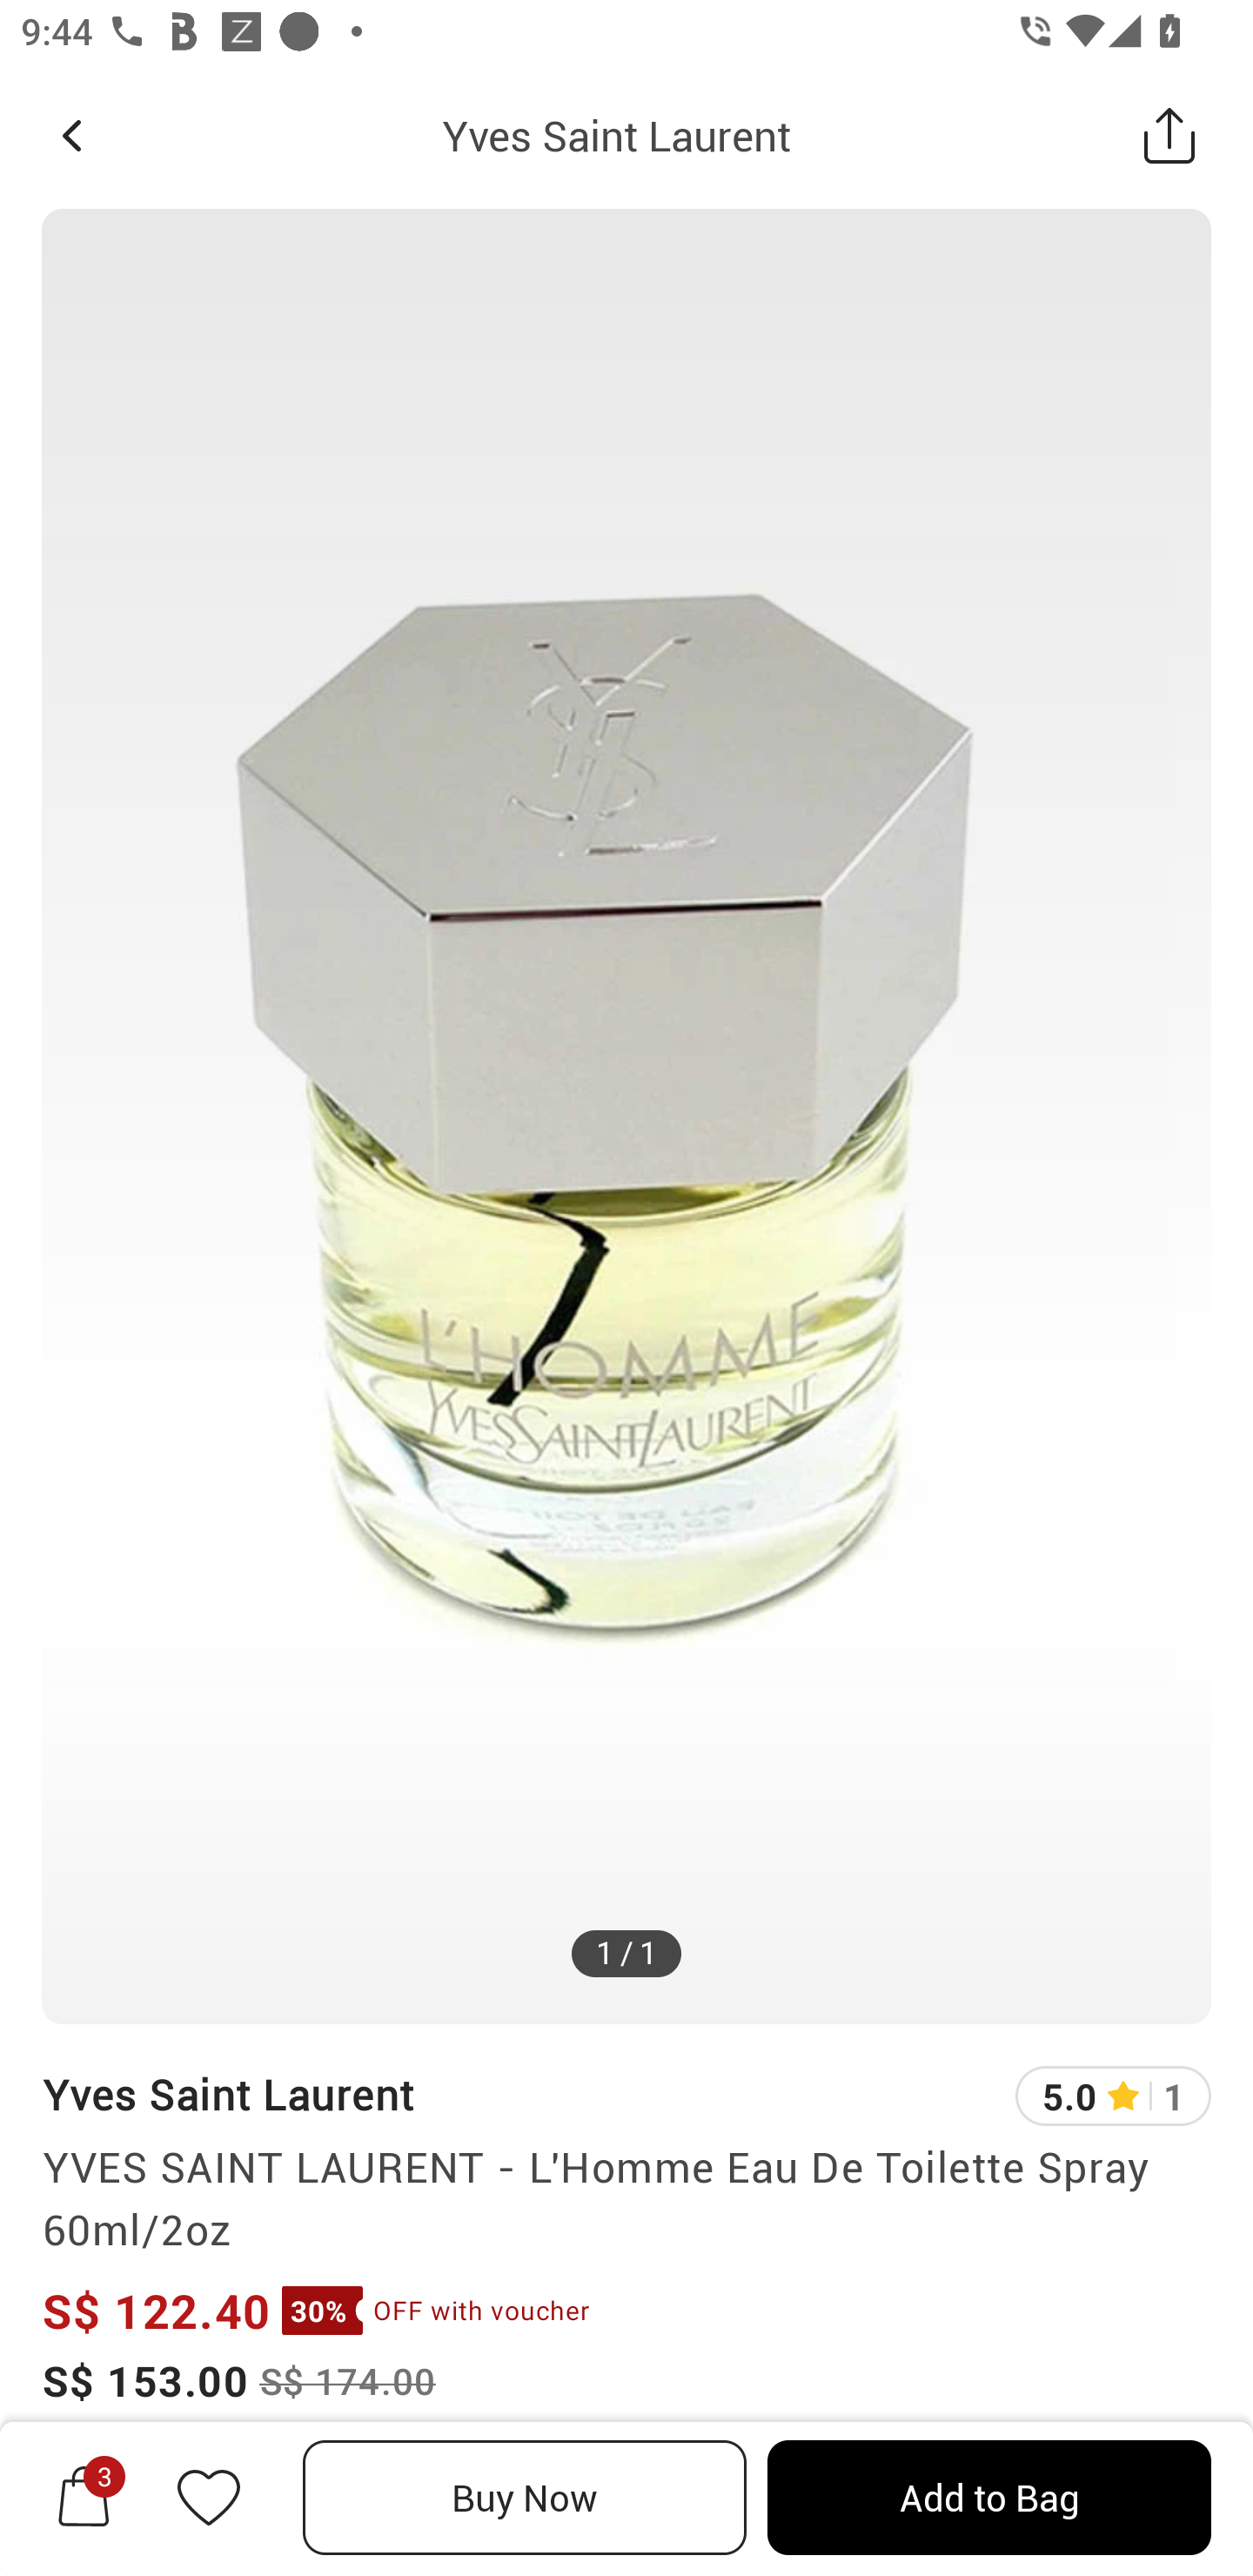  Describe the element at coordinates (228, 2094) in the screenshot. I see `Yves Saint Laurent` at that location.